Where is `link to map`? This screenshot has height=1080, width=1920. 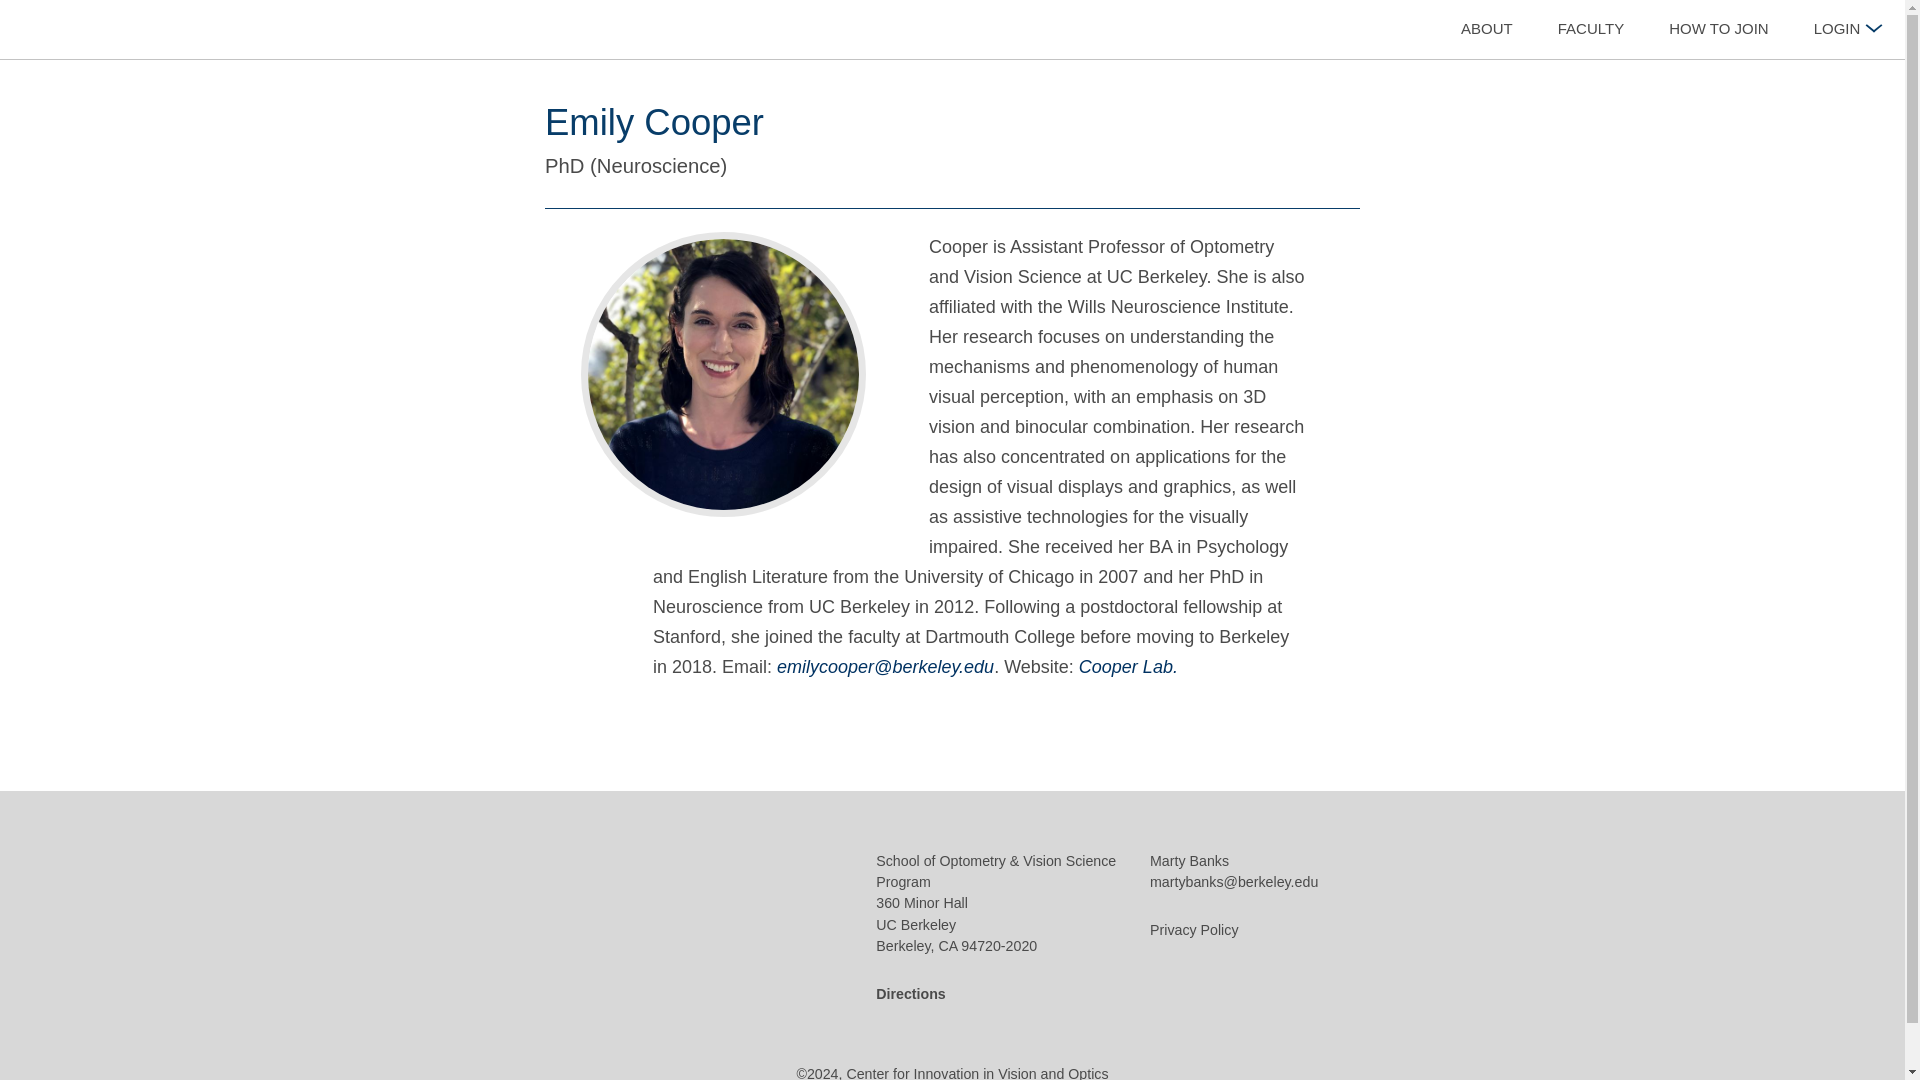 link to map is located at coordinates (910, 995).